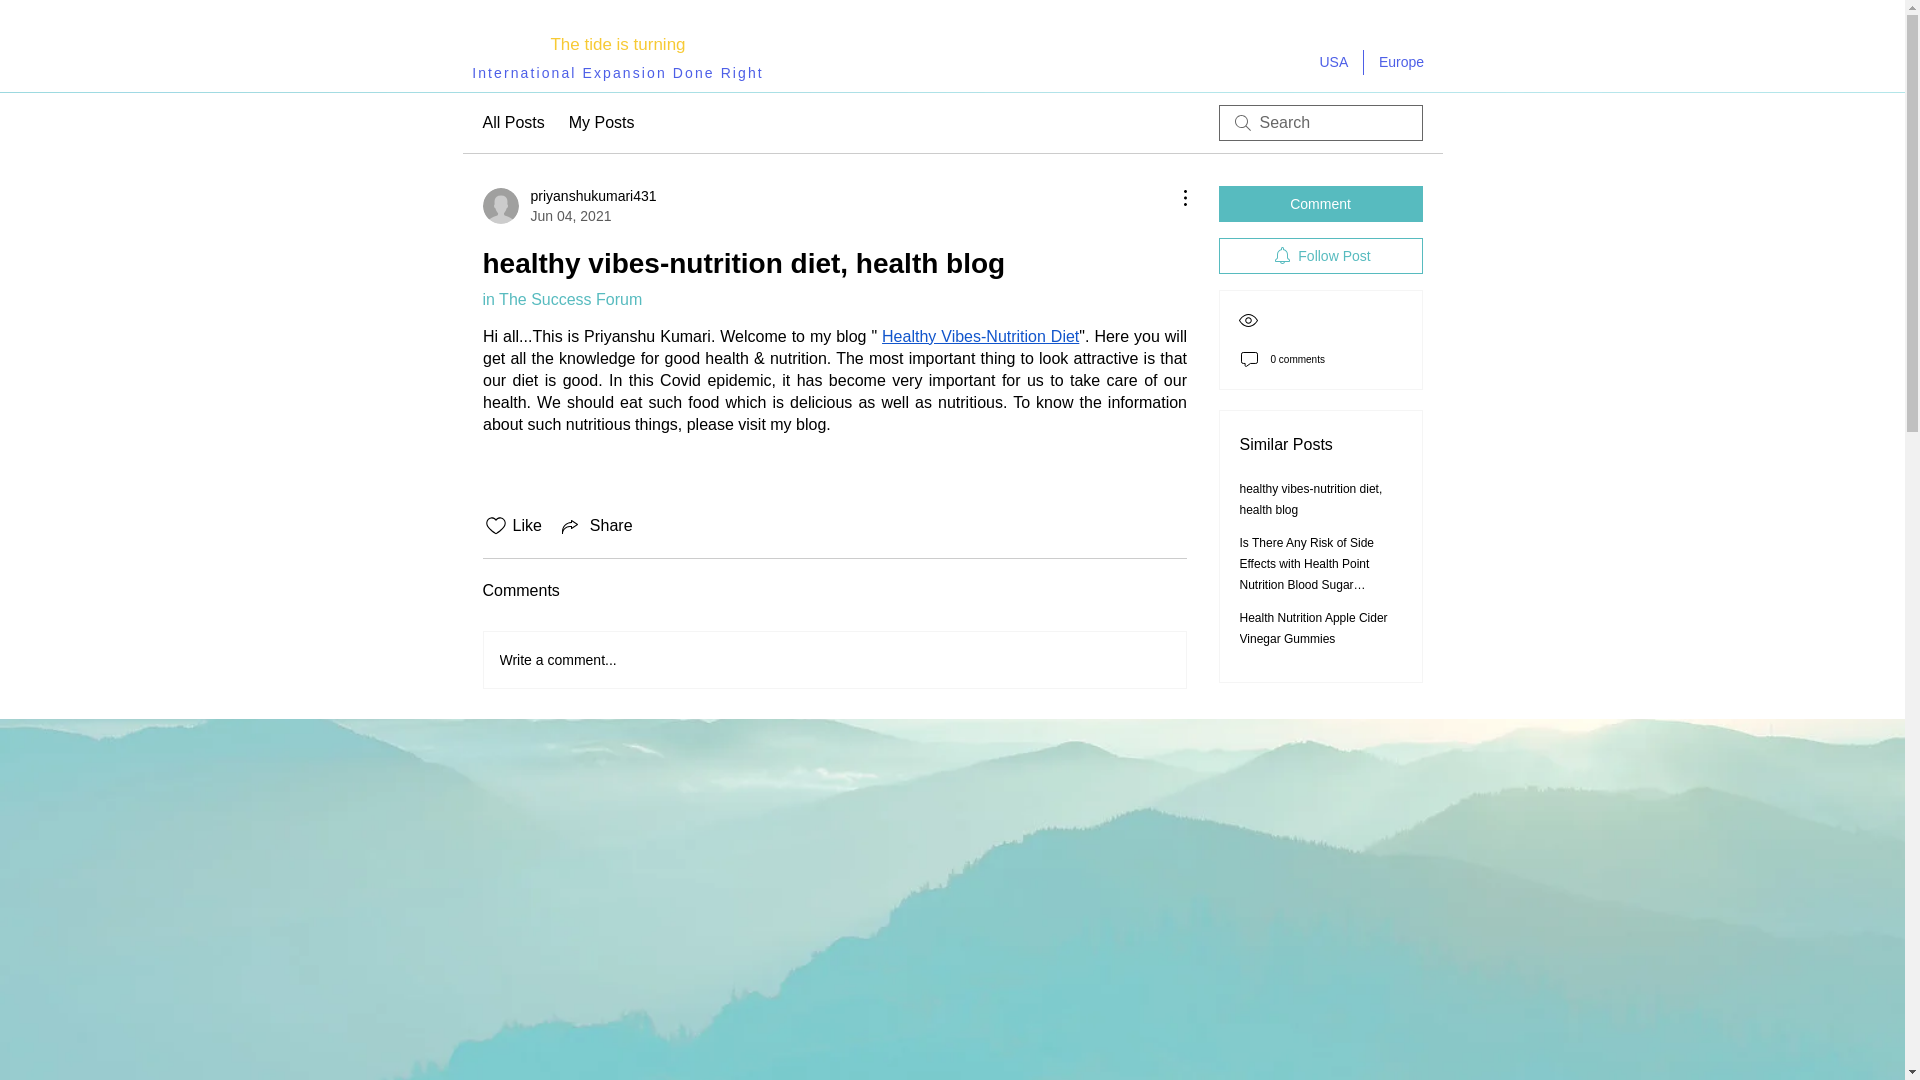  Describe the element at coordinates (980, 336) in the screenshot. I see `Healthy Vibes-Nutrition Diet` at that location.